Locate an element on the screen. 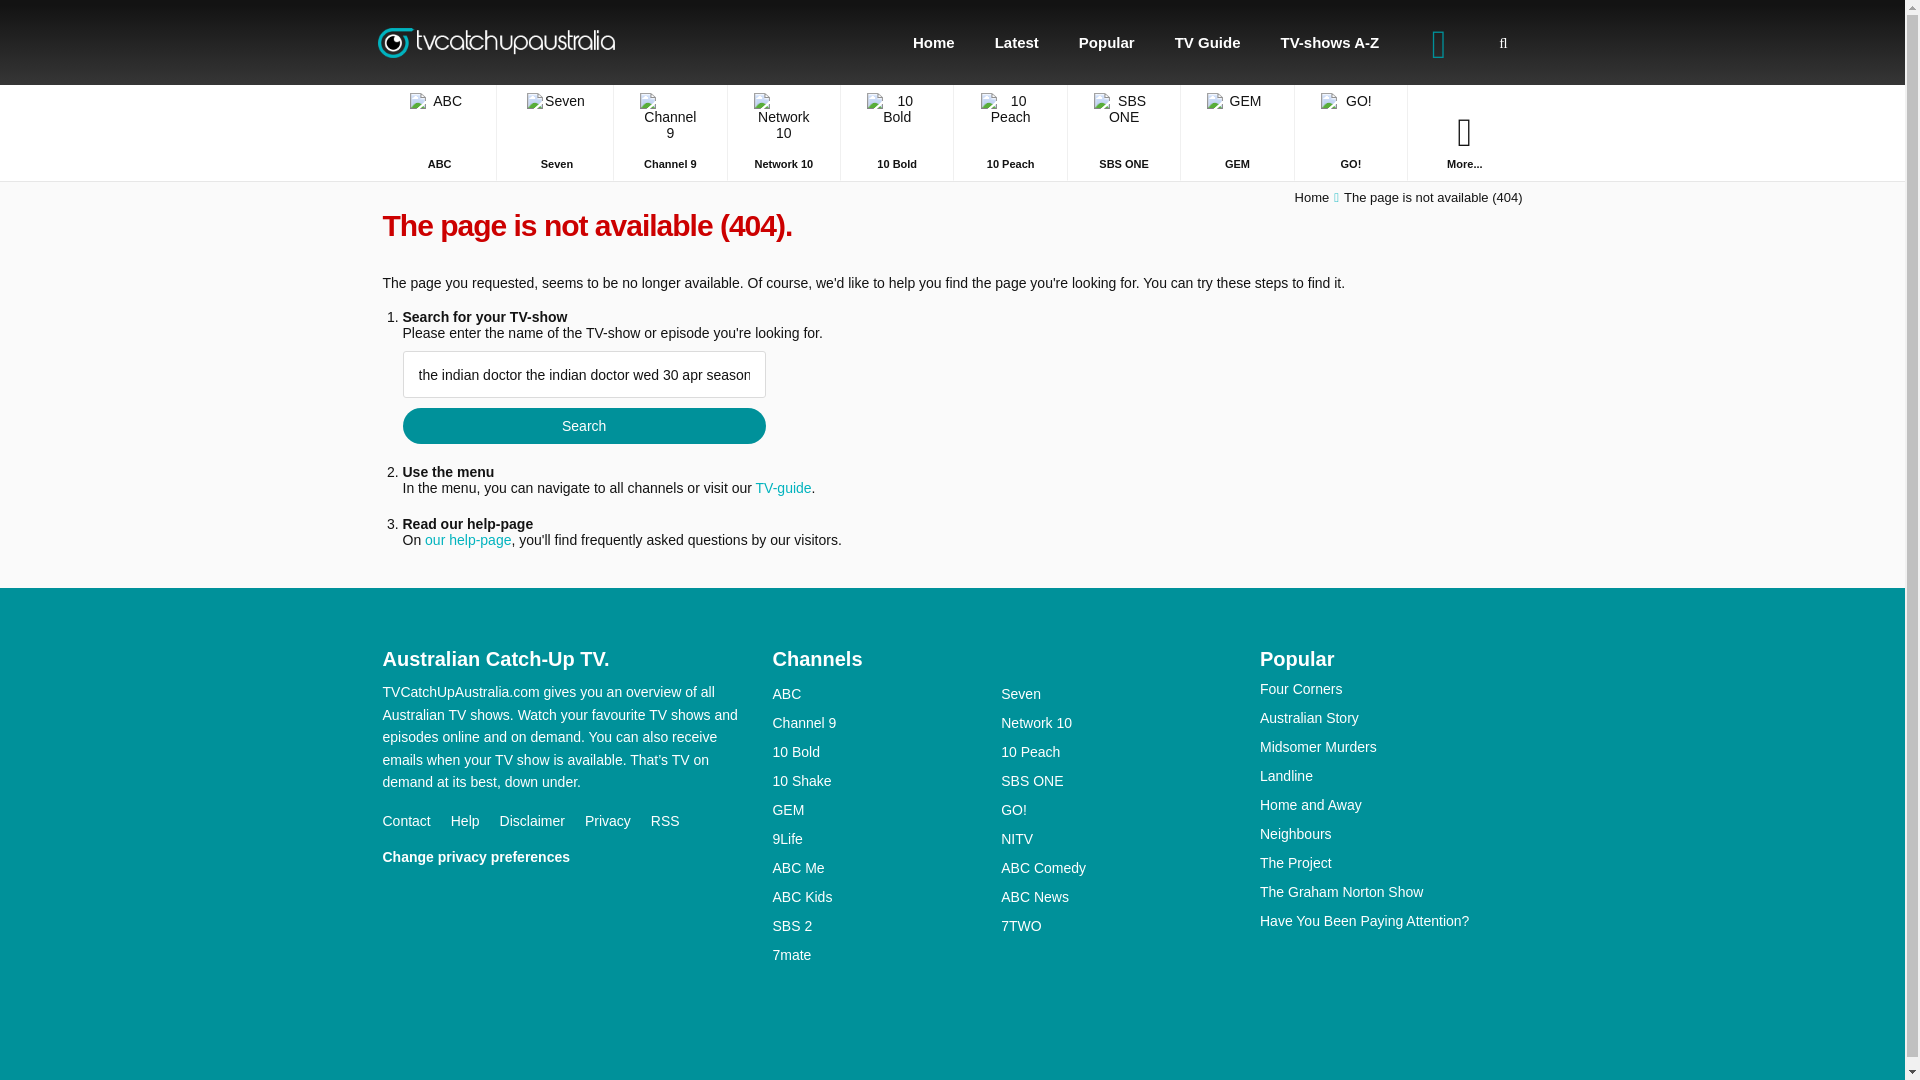 The height and width of the screenshot is (1080, 1920). More... is located at coordinates (1464, 132).